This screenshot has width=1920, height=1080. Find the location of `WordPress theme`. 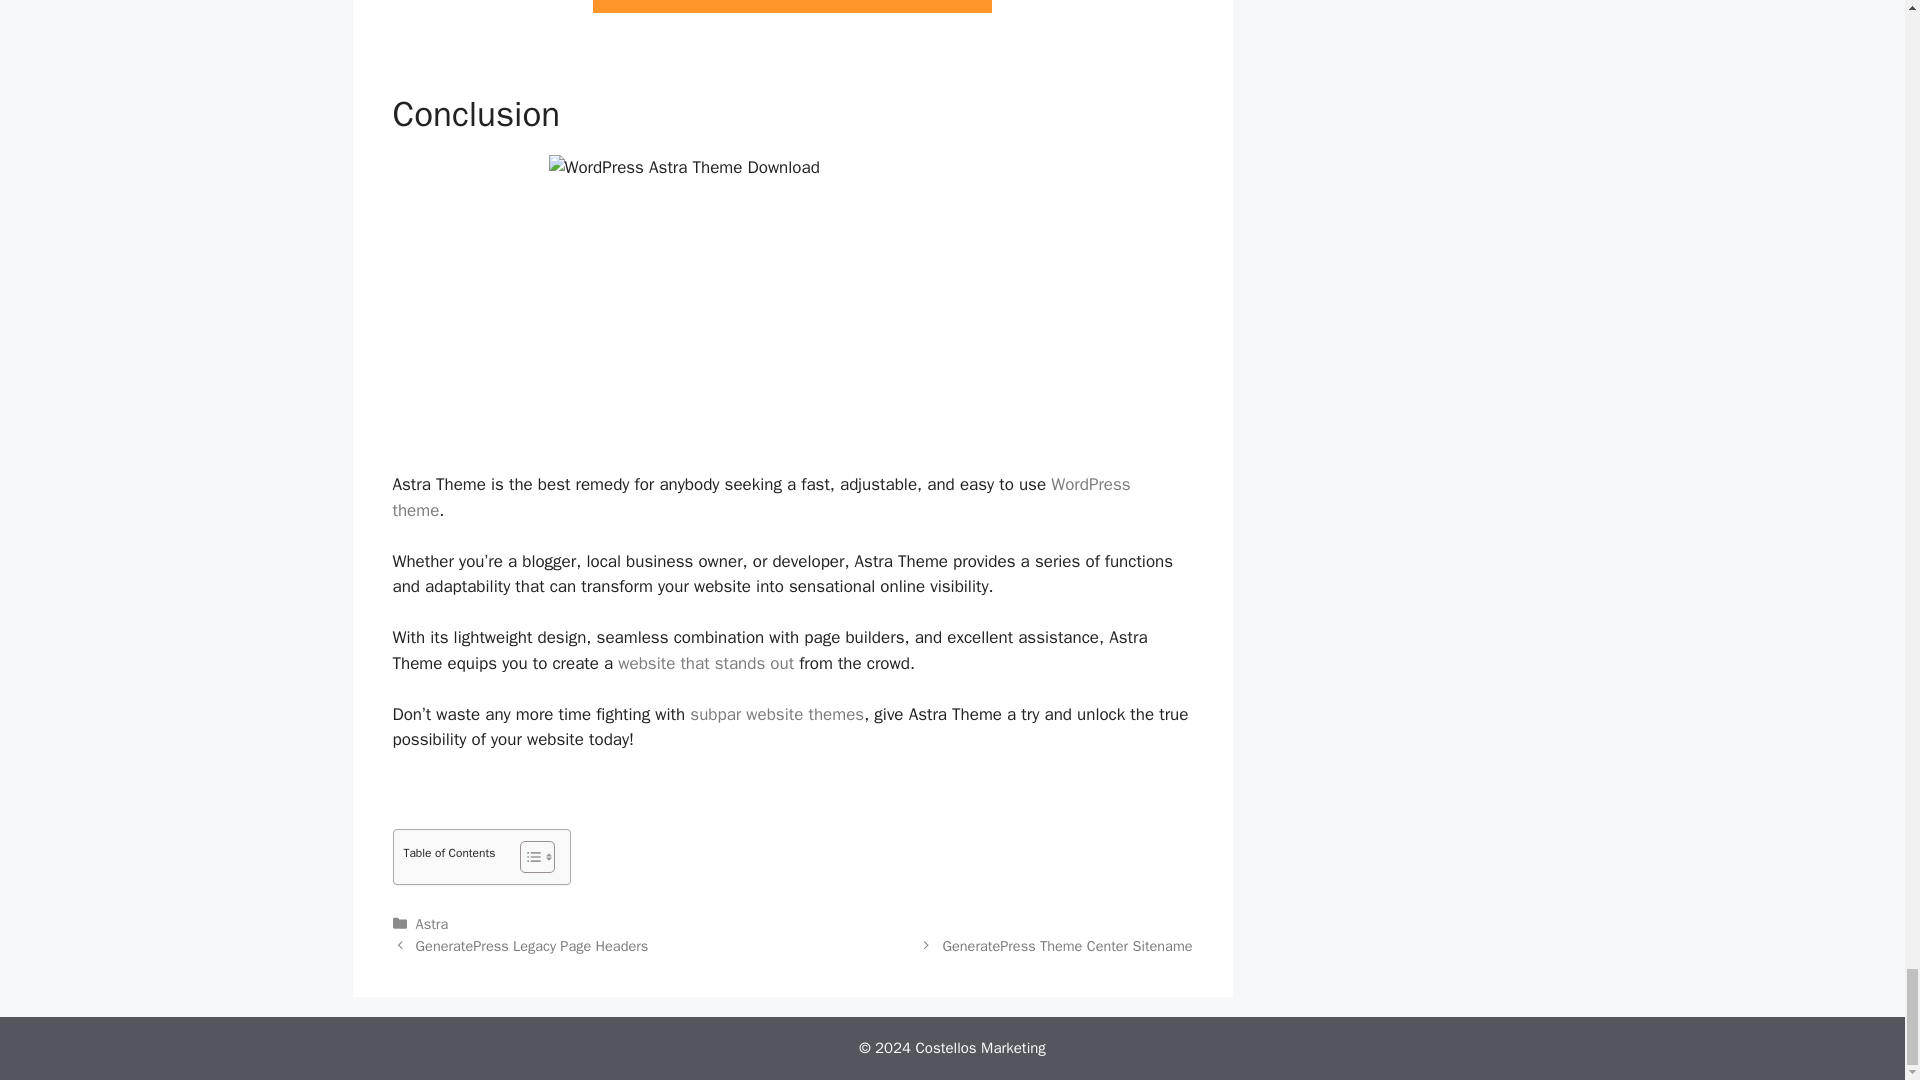

WordPress theme is located at coordinates (760, 497).